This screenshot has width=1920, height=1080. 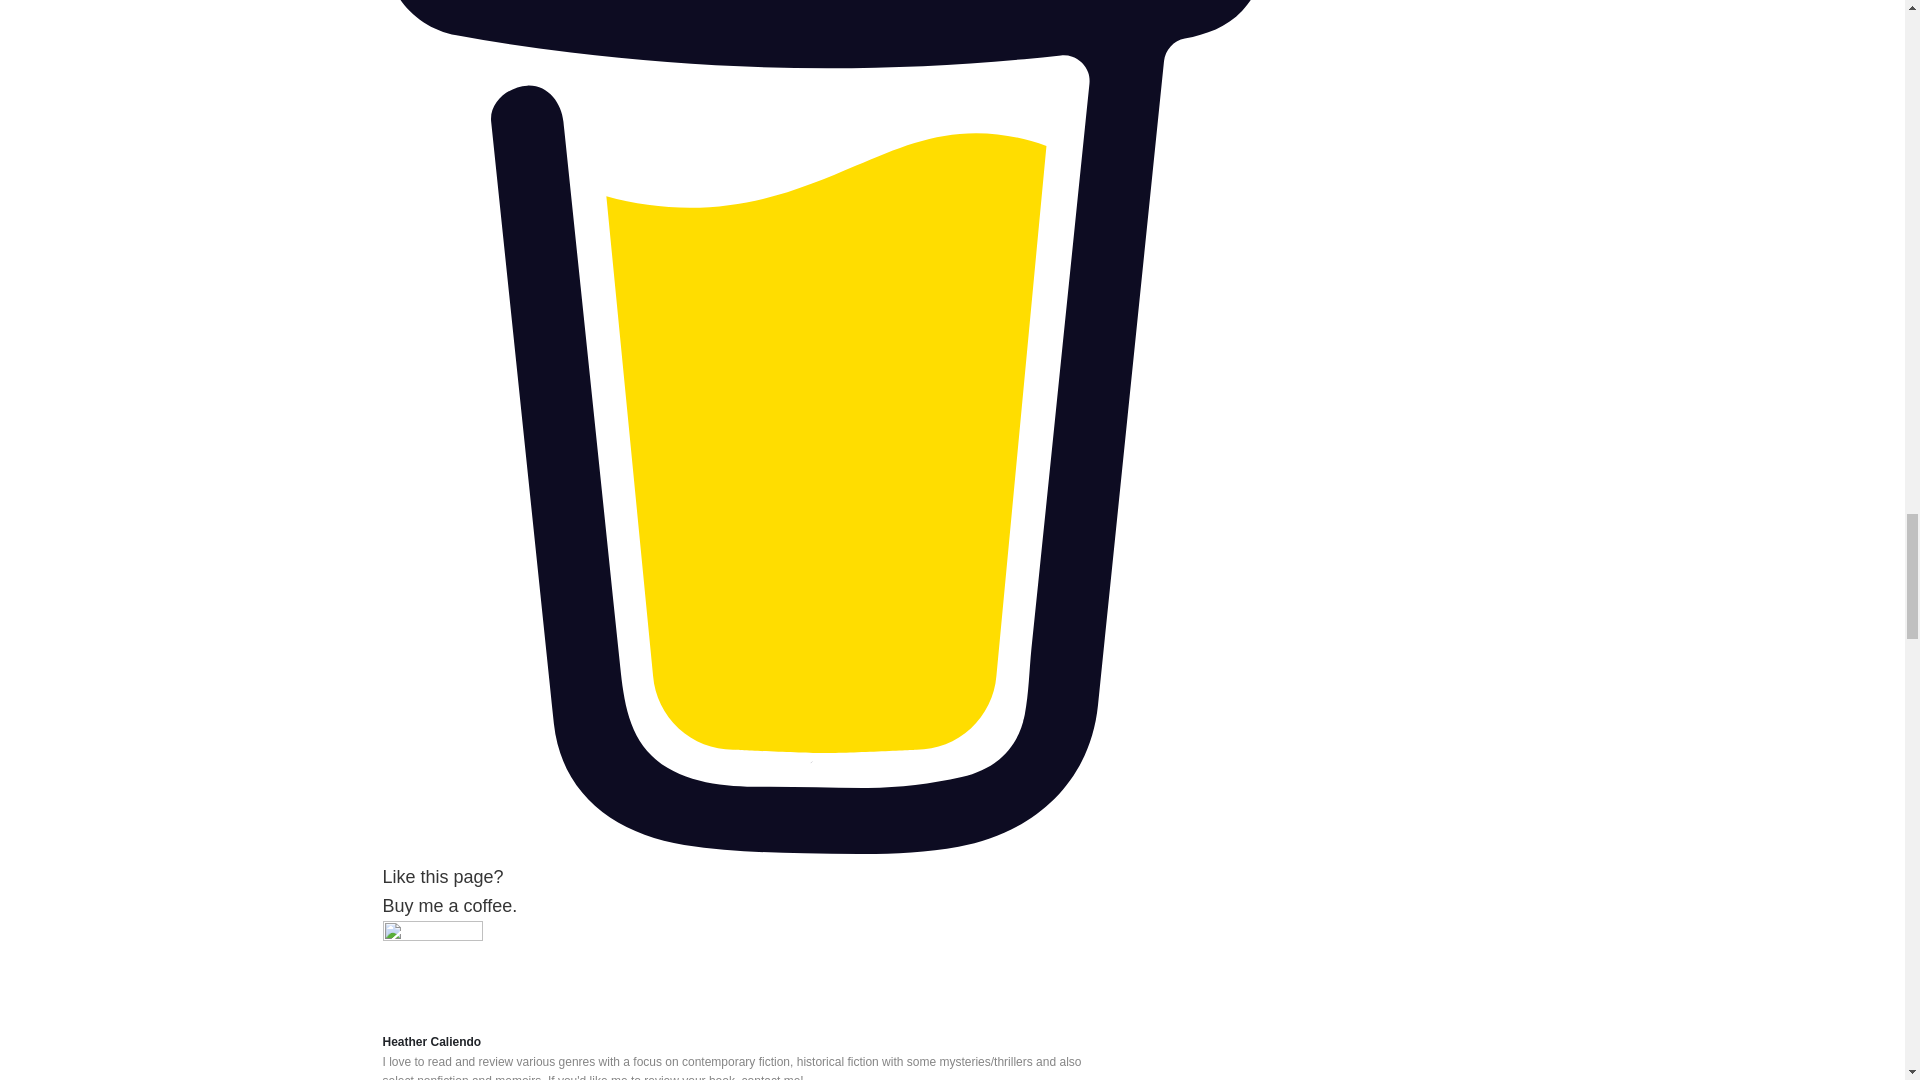 I want to click on Heather Caliendo, so click(x=824, y=880).